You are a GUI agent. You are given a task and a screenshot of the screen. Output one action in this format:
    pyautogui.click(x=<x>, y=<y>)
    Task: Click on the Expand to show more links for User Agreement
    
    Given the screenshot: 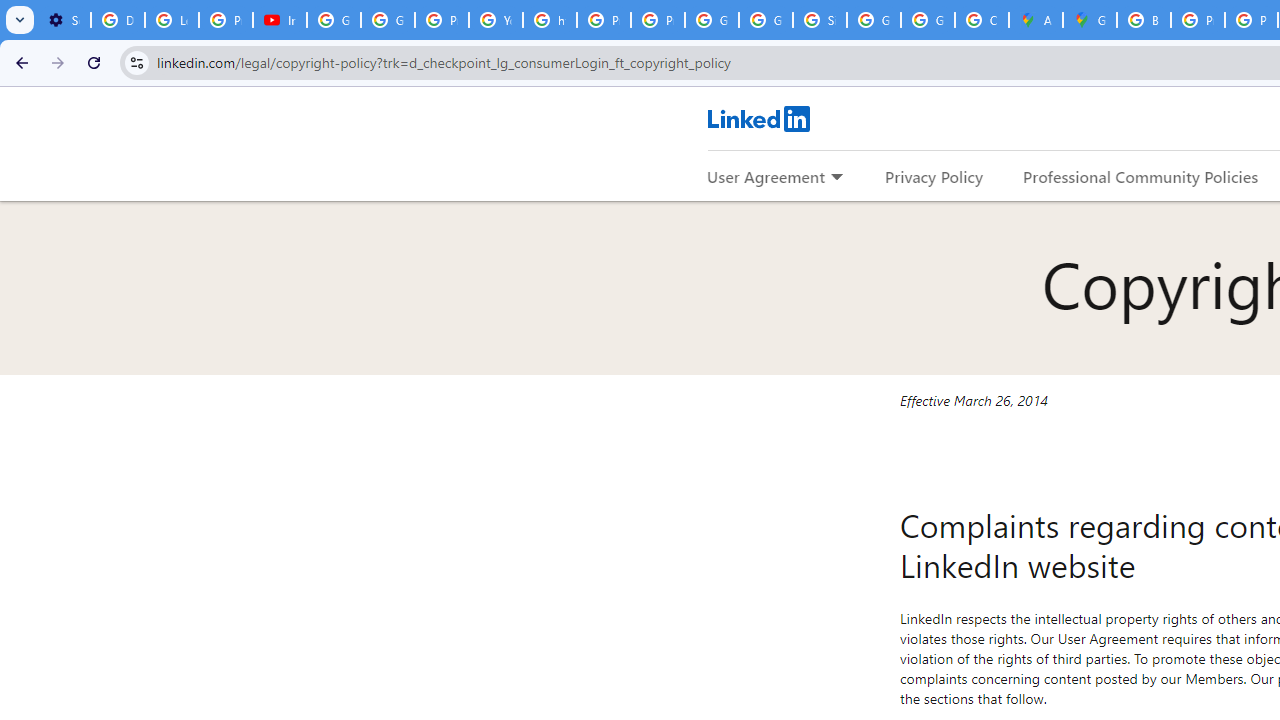 What is the action you would take?
    pyautogui.click(x=836, y=178)
    